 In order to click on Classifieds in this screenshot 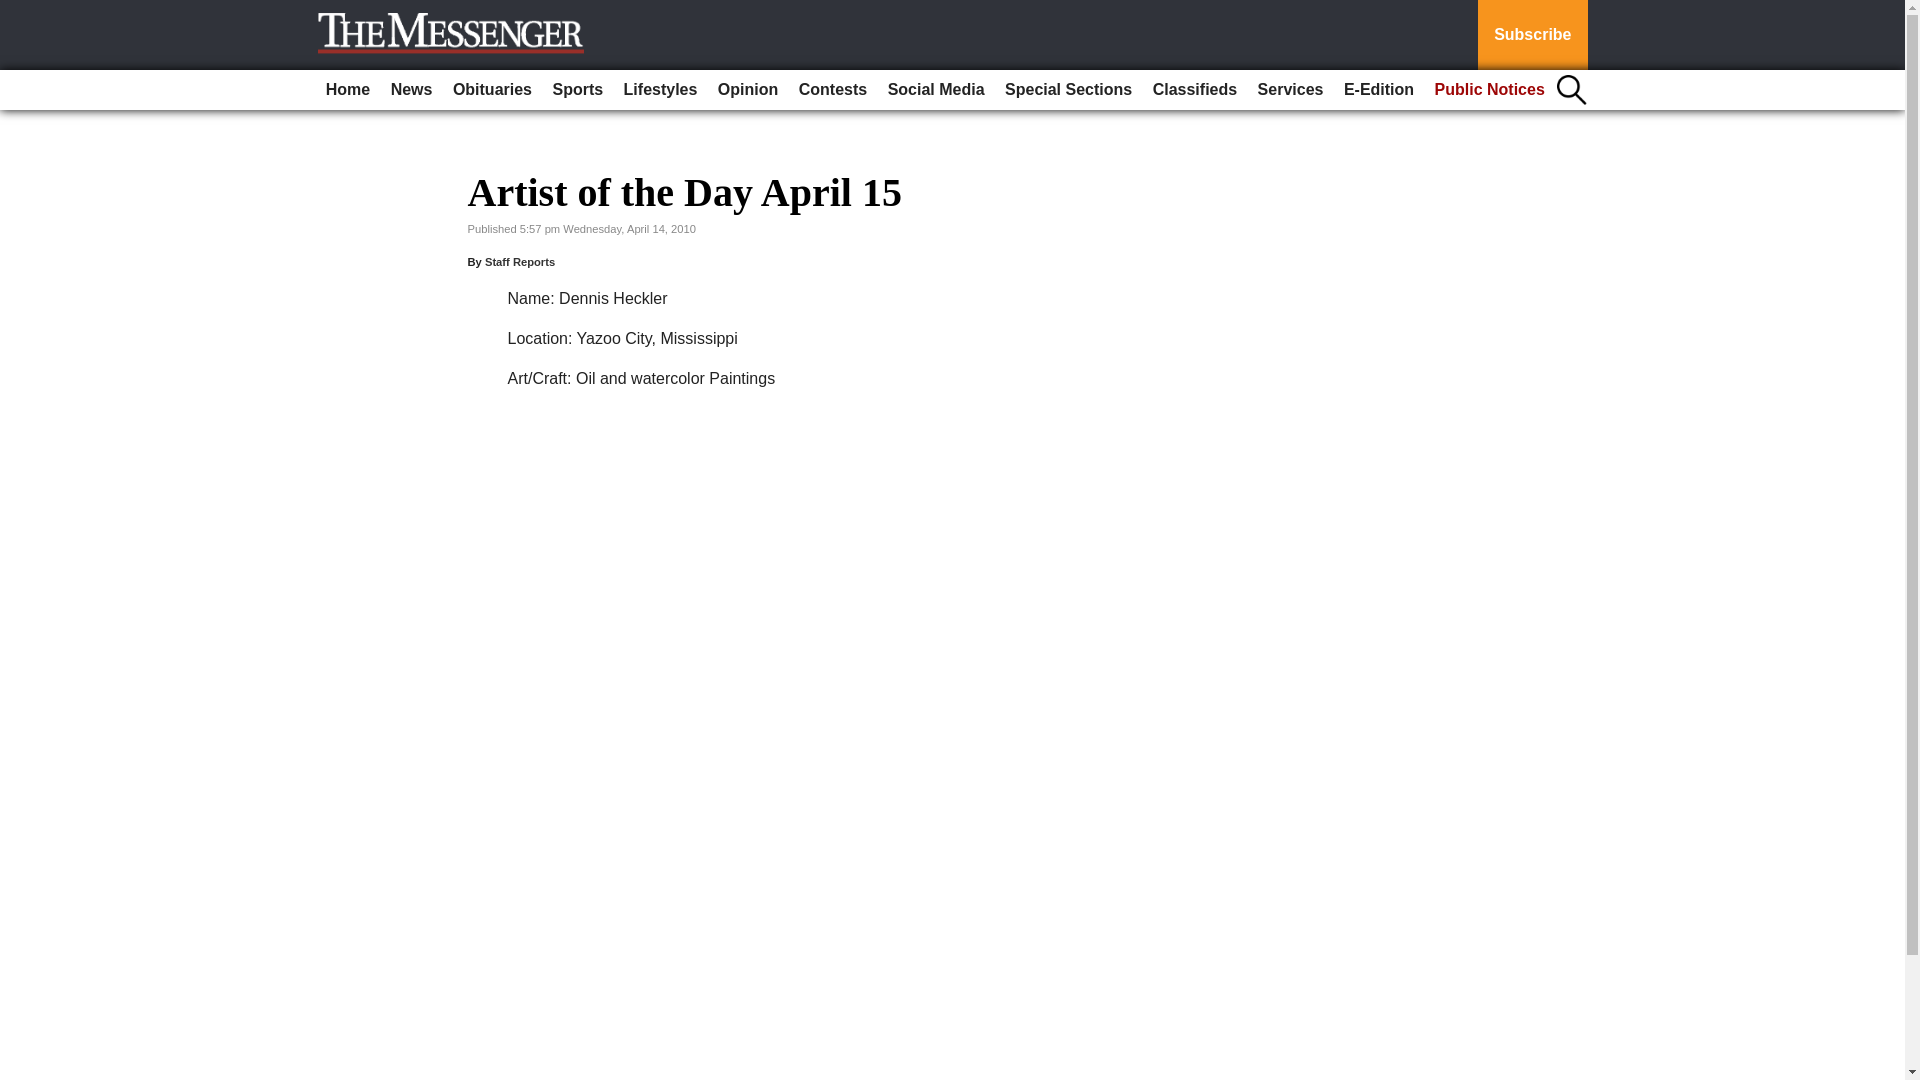, I will do `click(1194, 90)`.